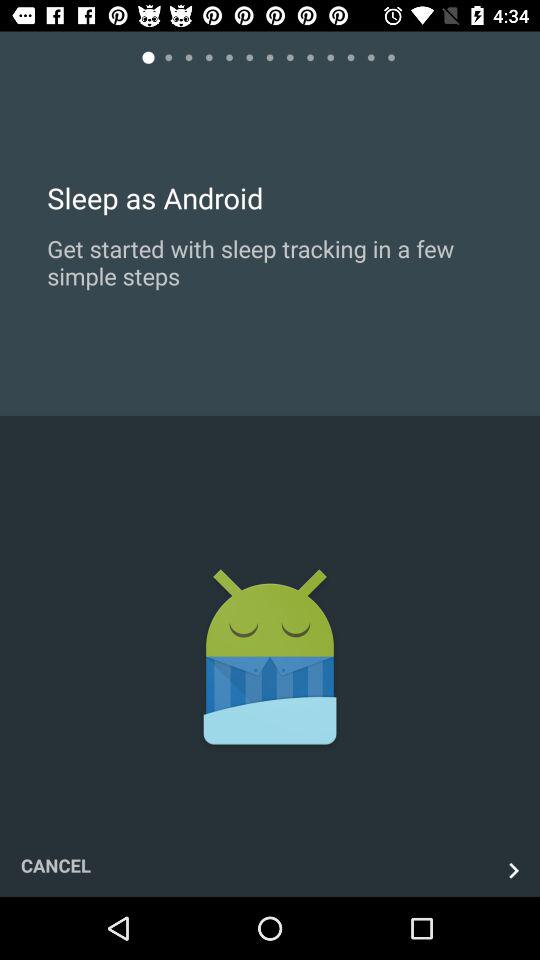 Image resolution: width=540 pixels, height=960 pixels. What do you see at coordinates (514, 870) in the screenshot?
I see `next` at bounding box center [514, 870].